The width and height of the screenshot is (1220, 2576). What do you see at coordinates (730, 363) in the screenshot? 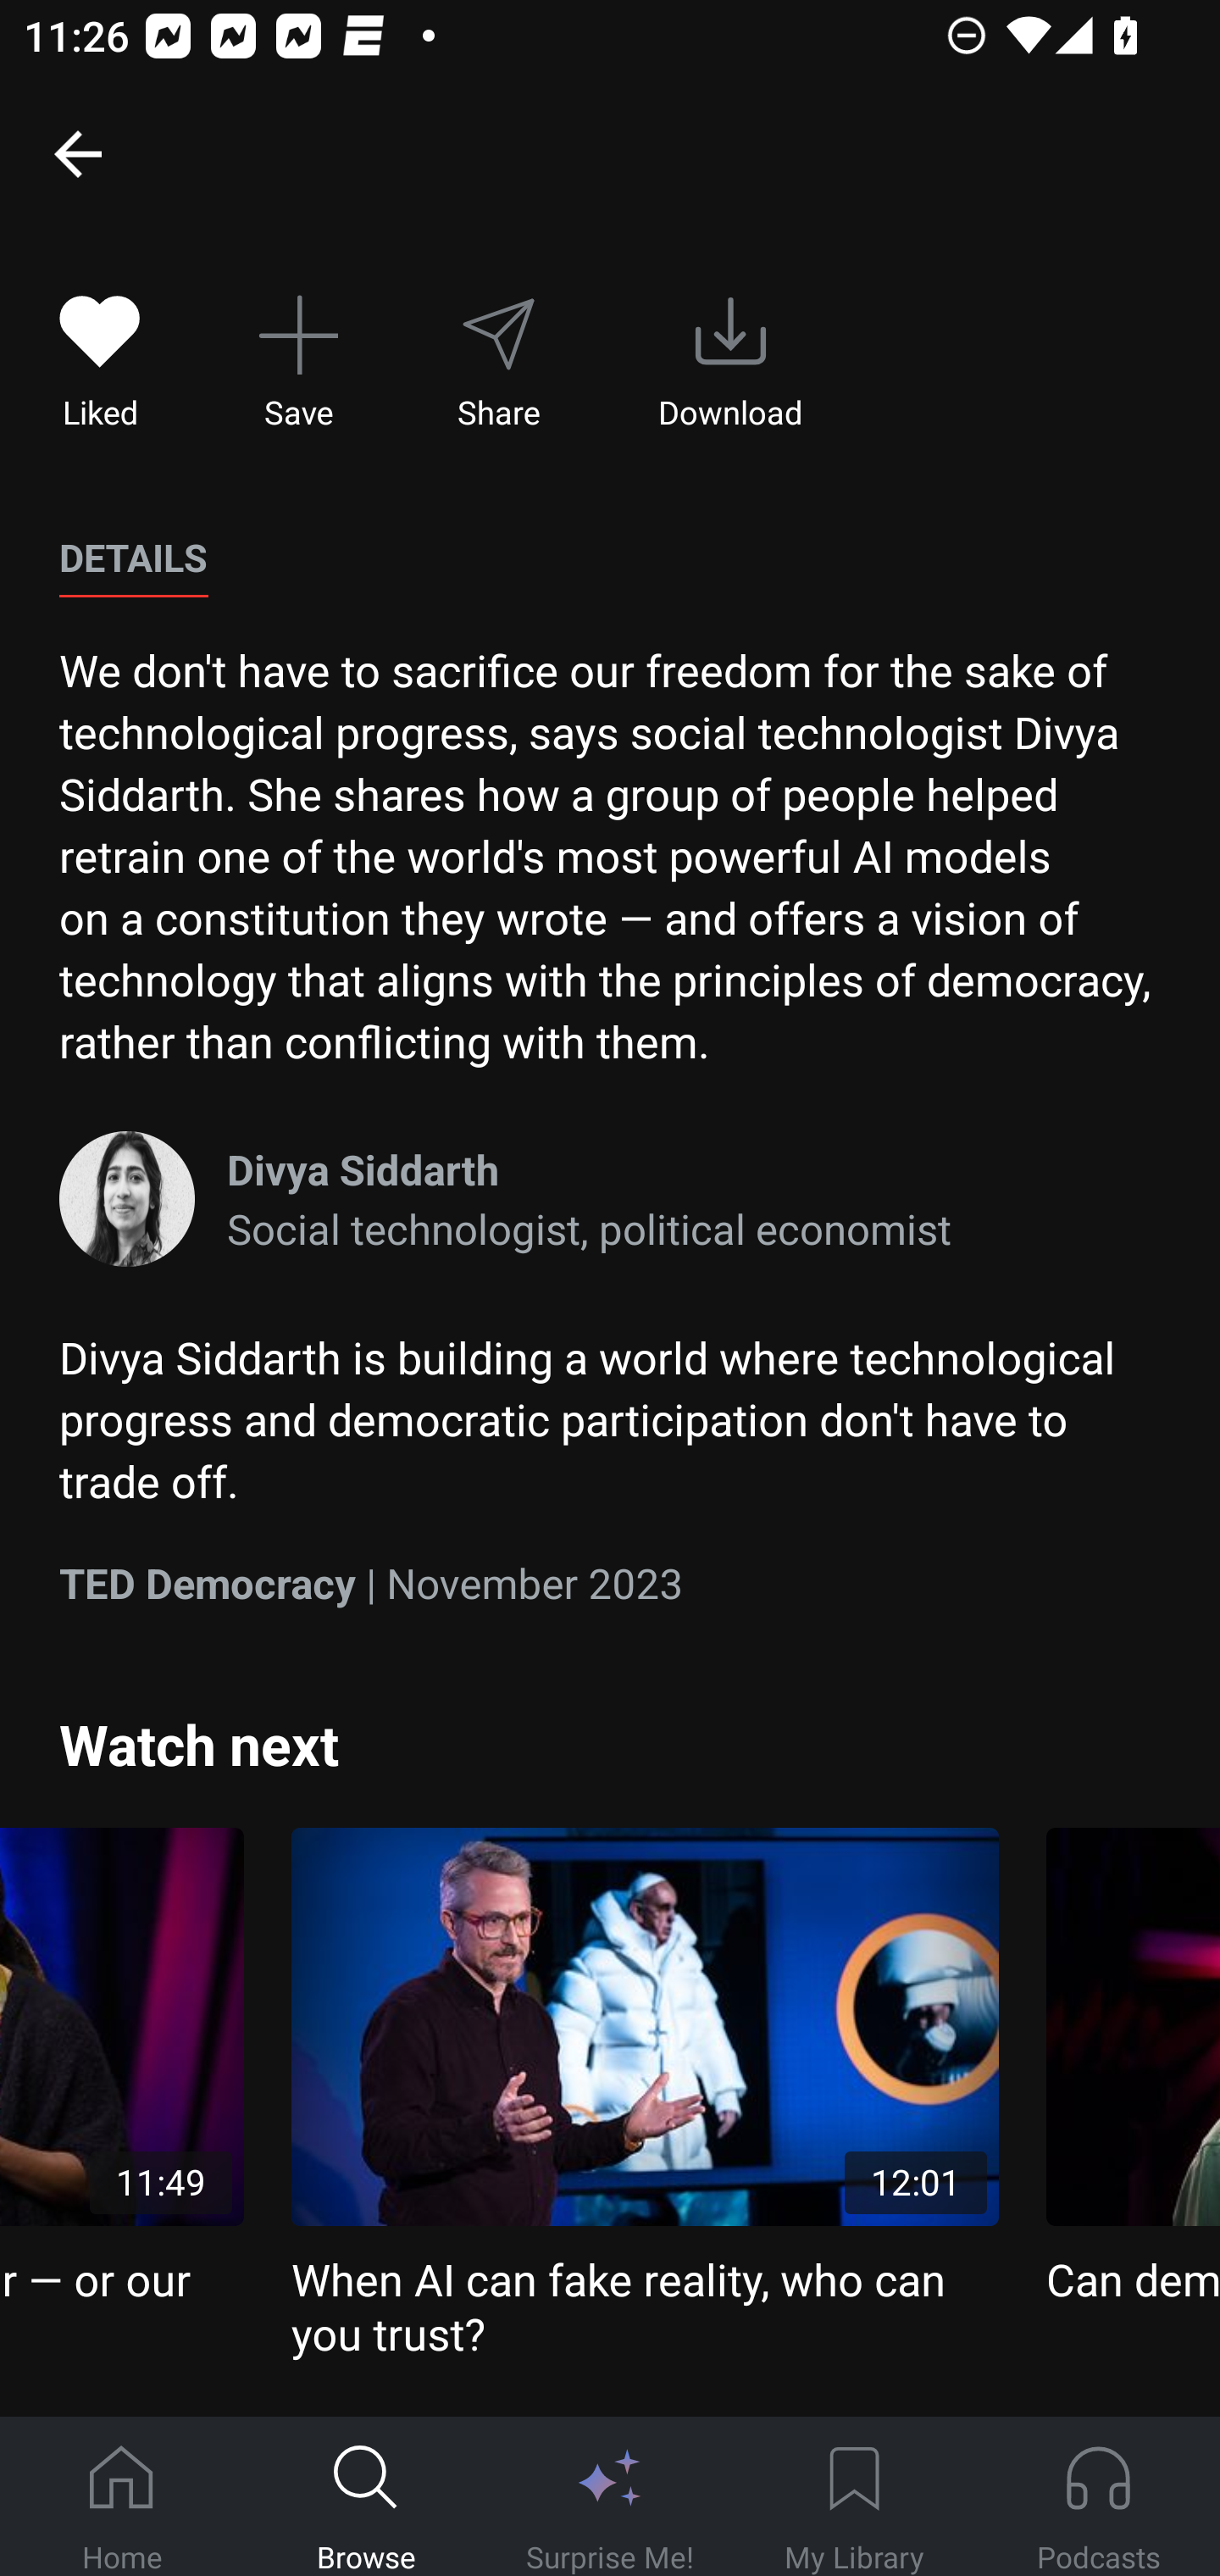
I see `Download` at bounding box center [730, 363].